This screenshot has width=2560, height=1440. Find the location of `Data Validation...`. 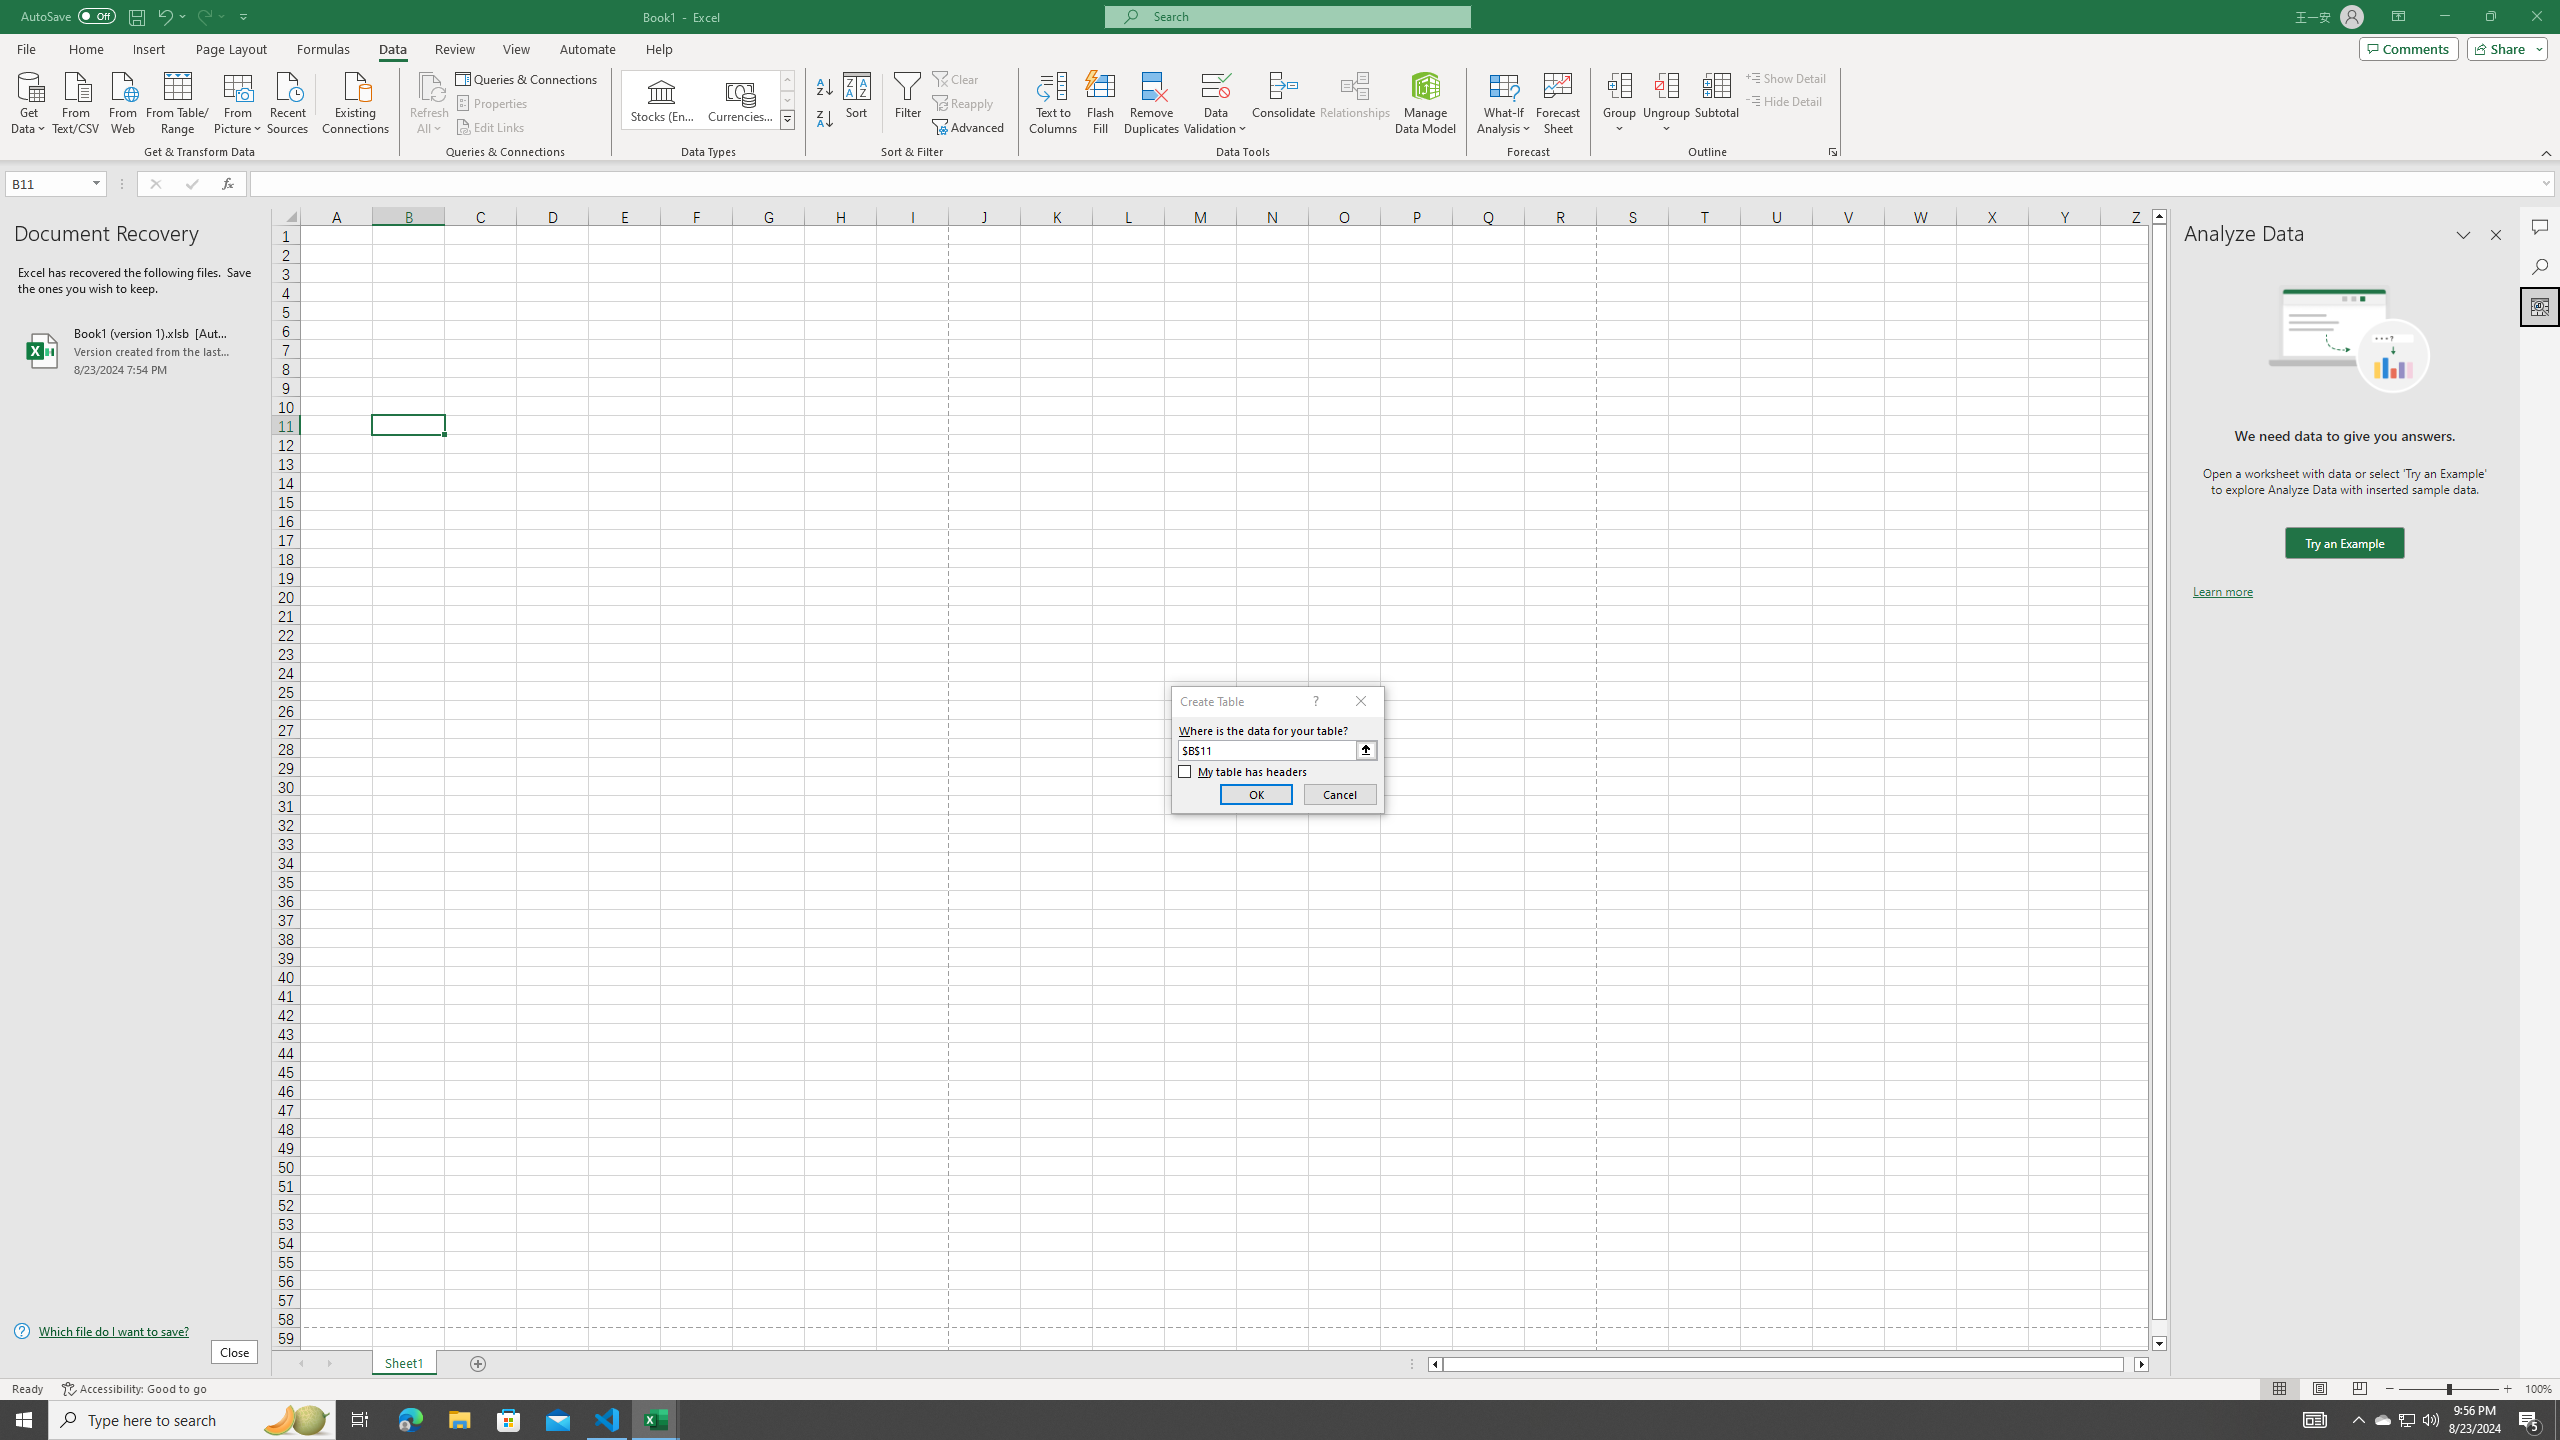

Data Validation... is located at coordinates (1216, 85).